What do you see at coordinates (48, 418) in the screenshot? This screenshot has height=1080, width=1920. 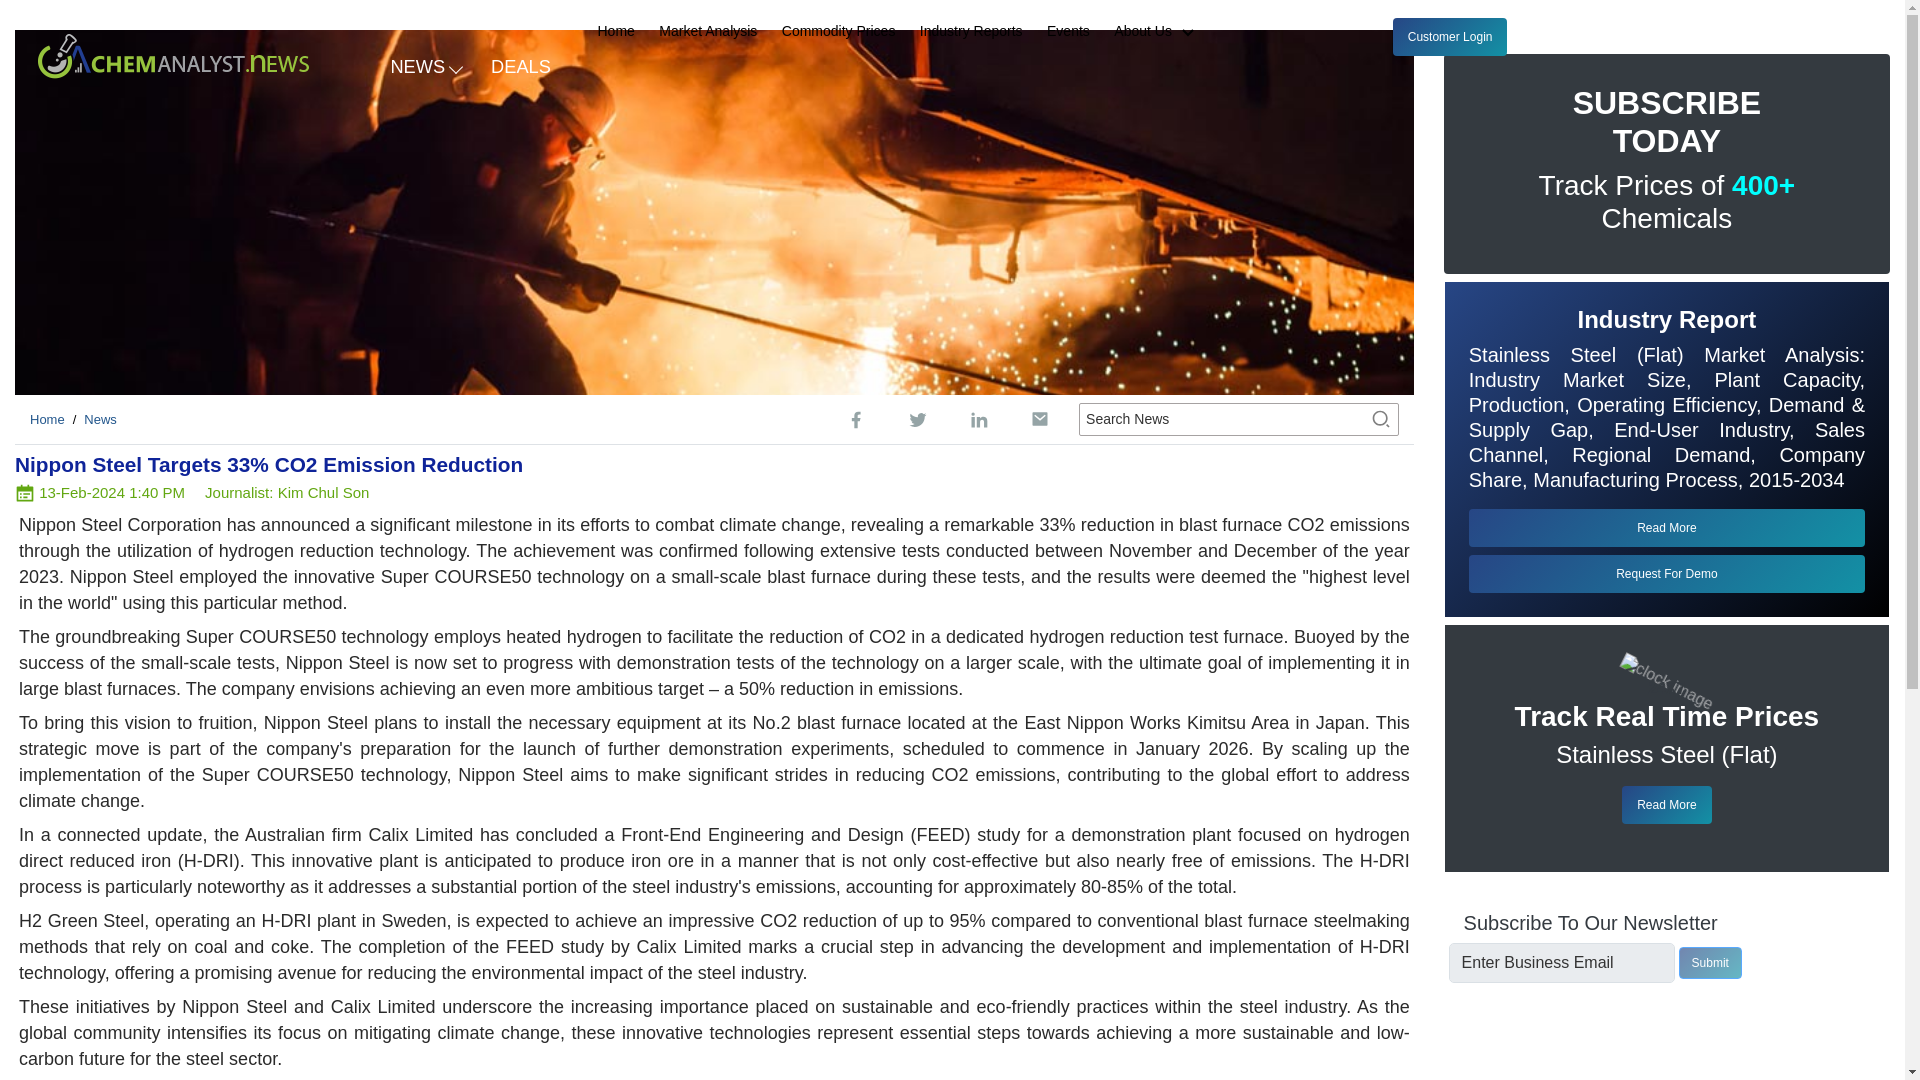 I see `Home` at bounding box center [48, 418].